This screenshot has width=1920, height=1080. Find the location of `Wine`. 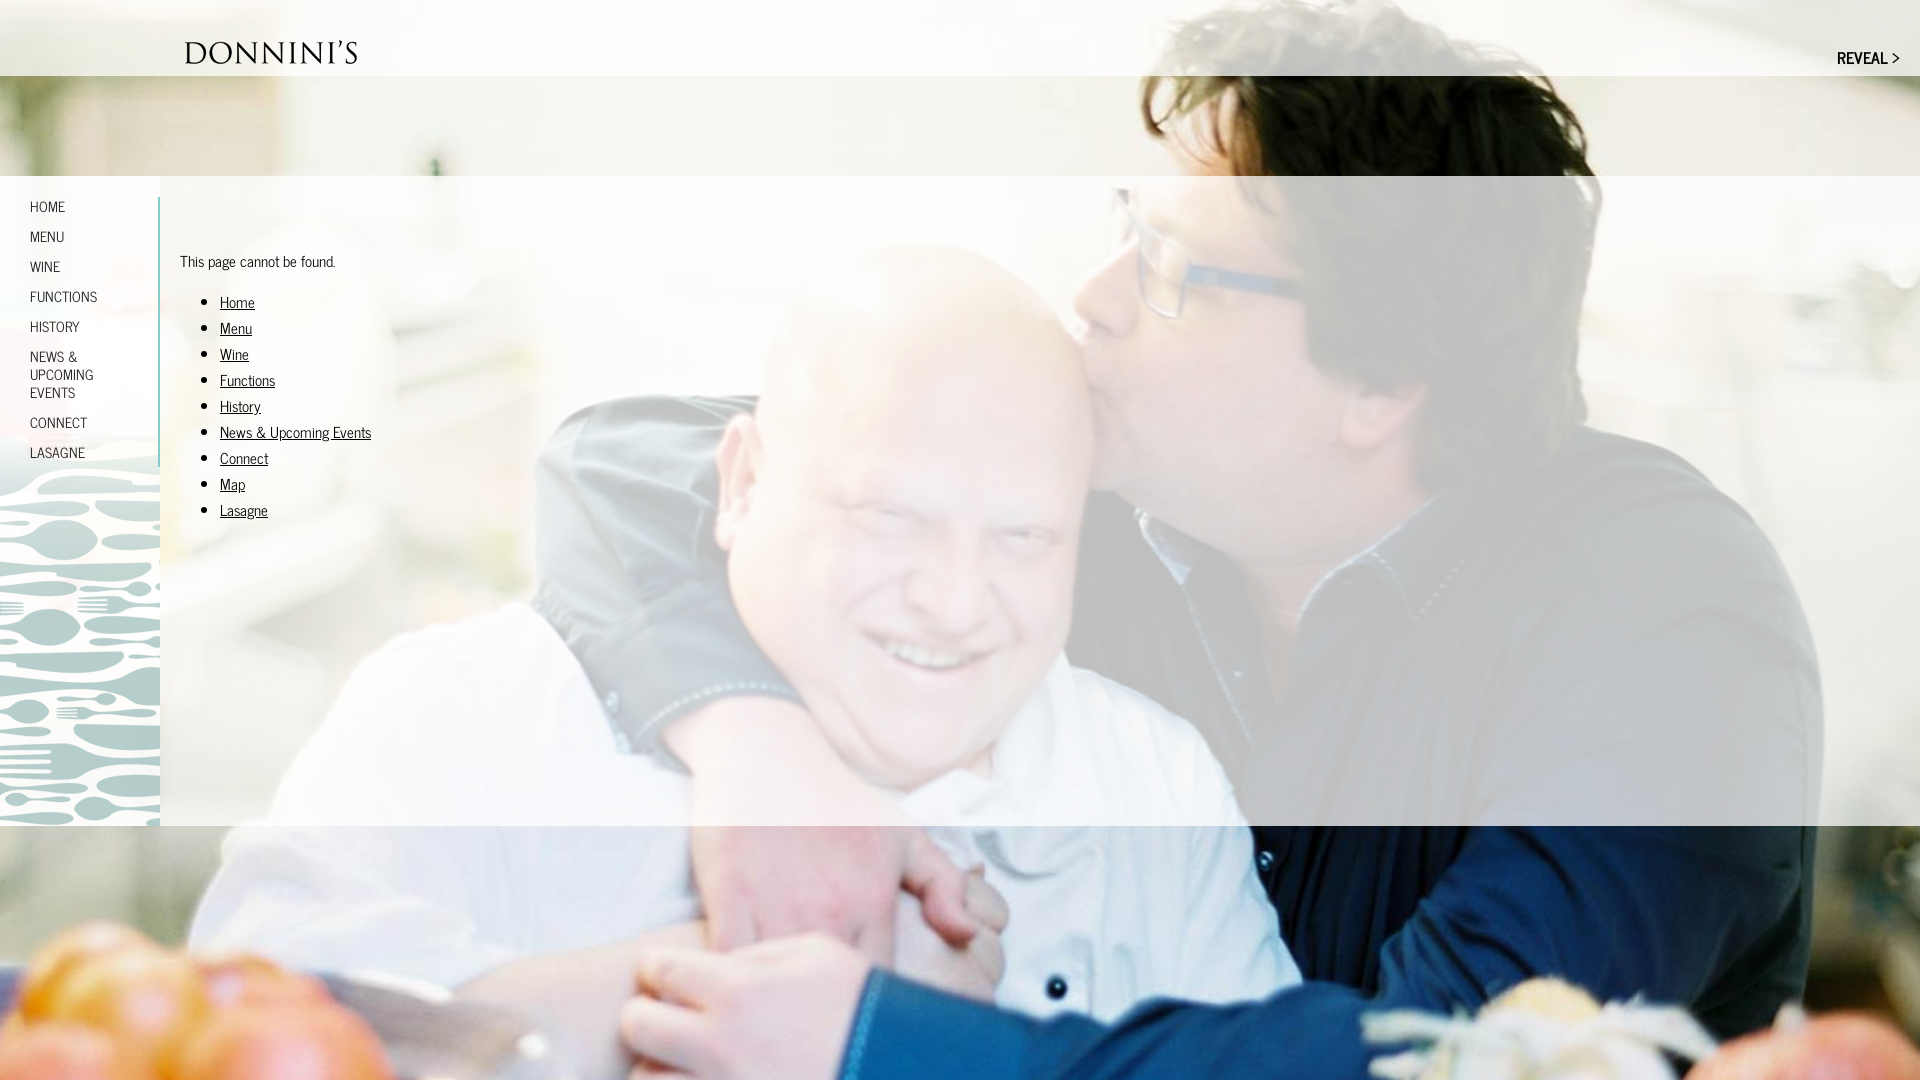

Wine is located at coordinates (234, 354).